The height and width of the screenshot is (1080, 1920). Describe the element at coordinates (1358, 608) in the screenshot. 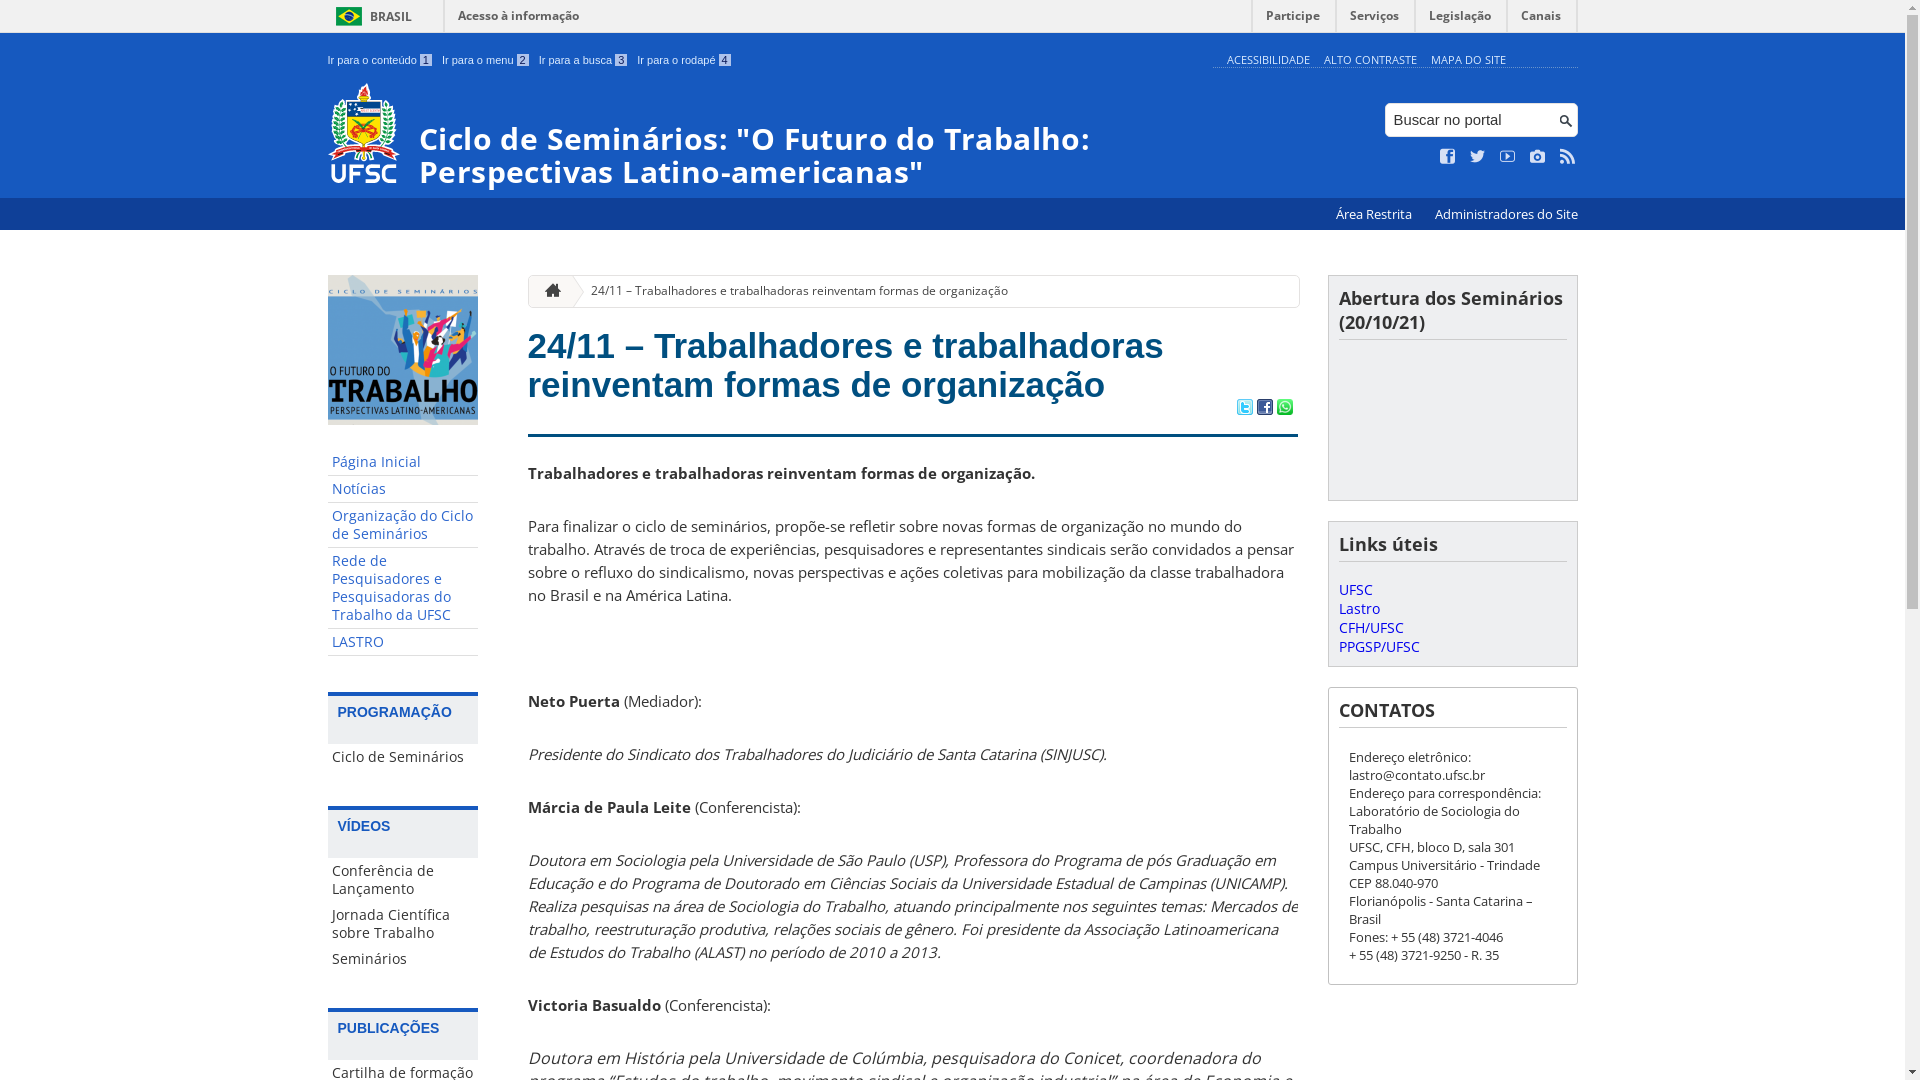

I see `Lastro` at that location.